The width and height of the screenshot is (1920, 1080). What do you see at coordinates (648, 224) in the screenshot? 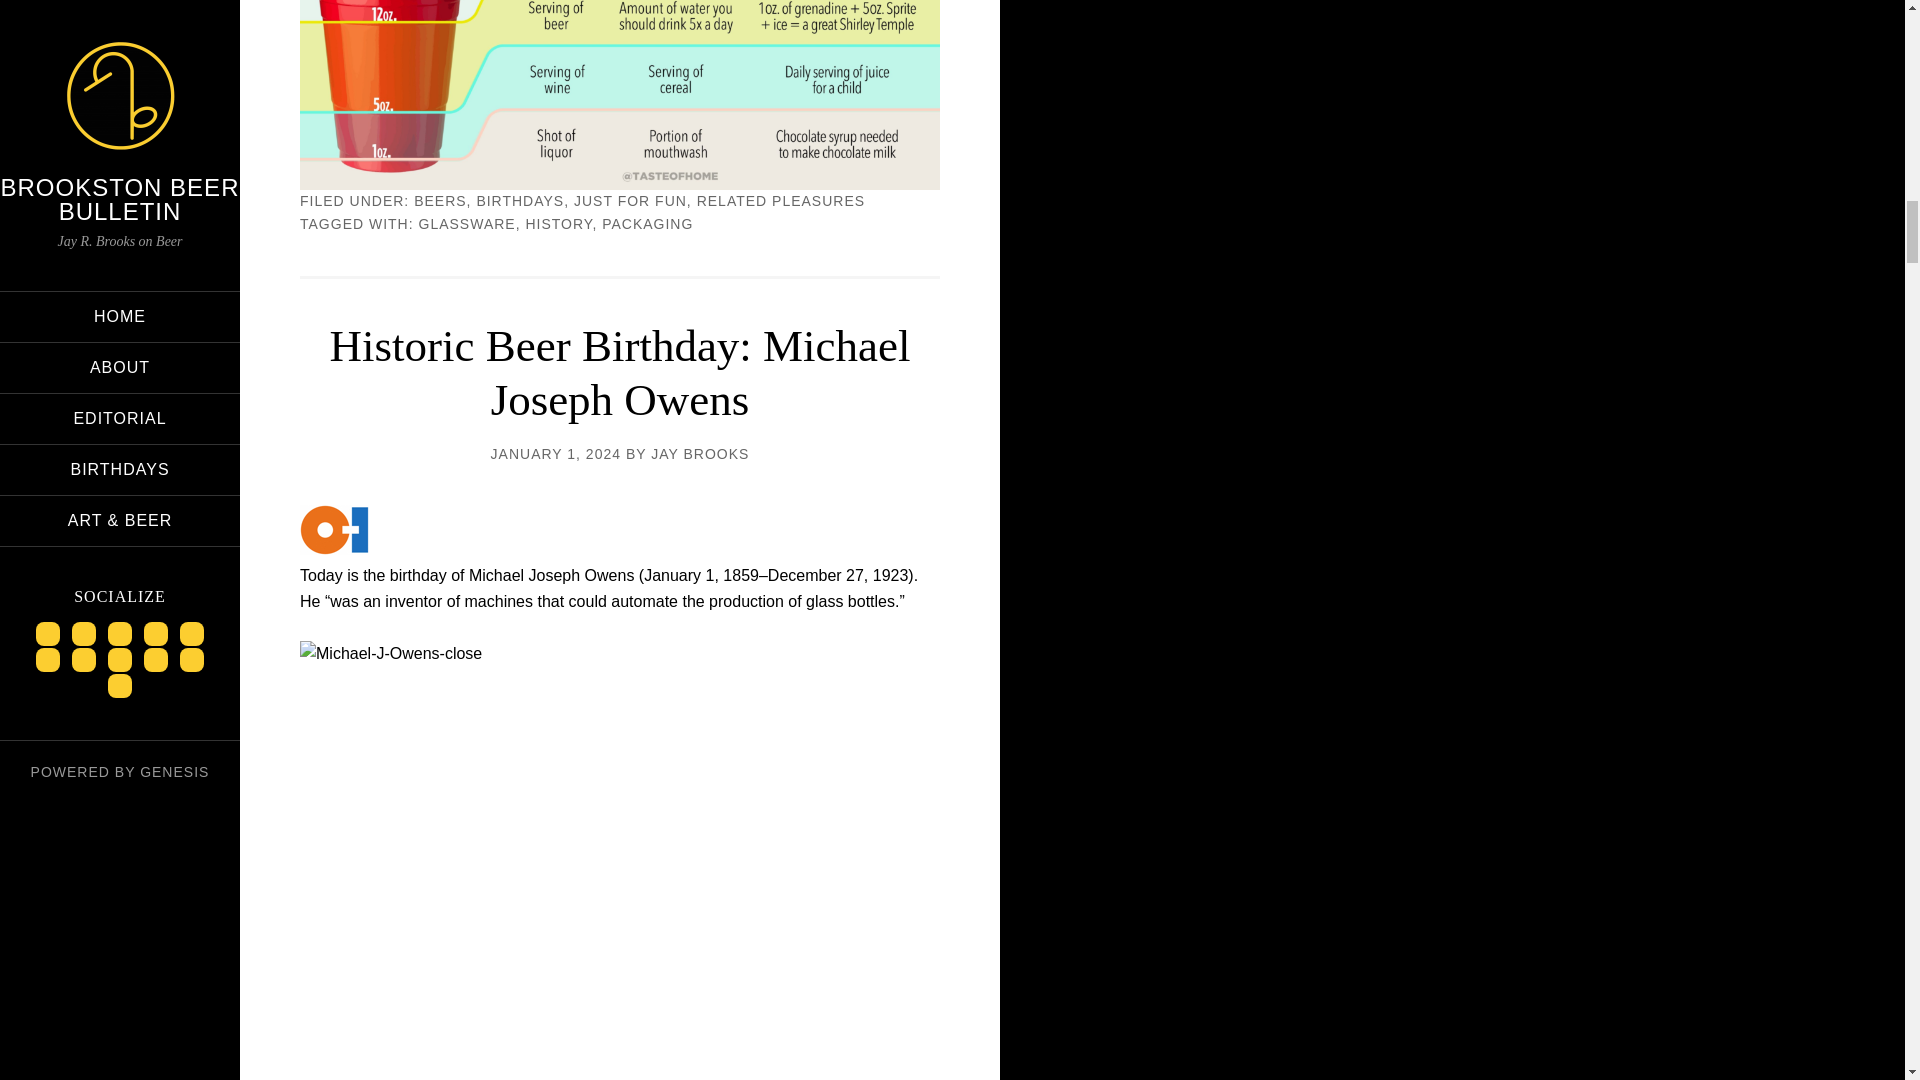
I see `PACKAGING` at bounding box center [648, 224].